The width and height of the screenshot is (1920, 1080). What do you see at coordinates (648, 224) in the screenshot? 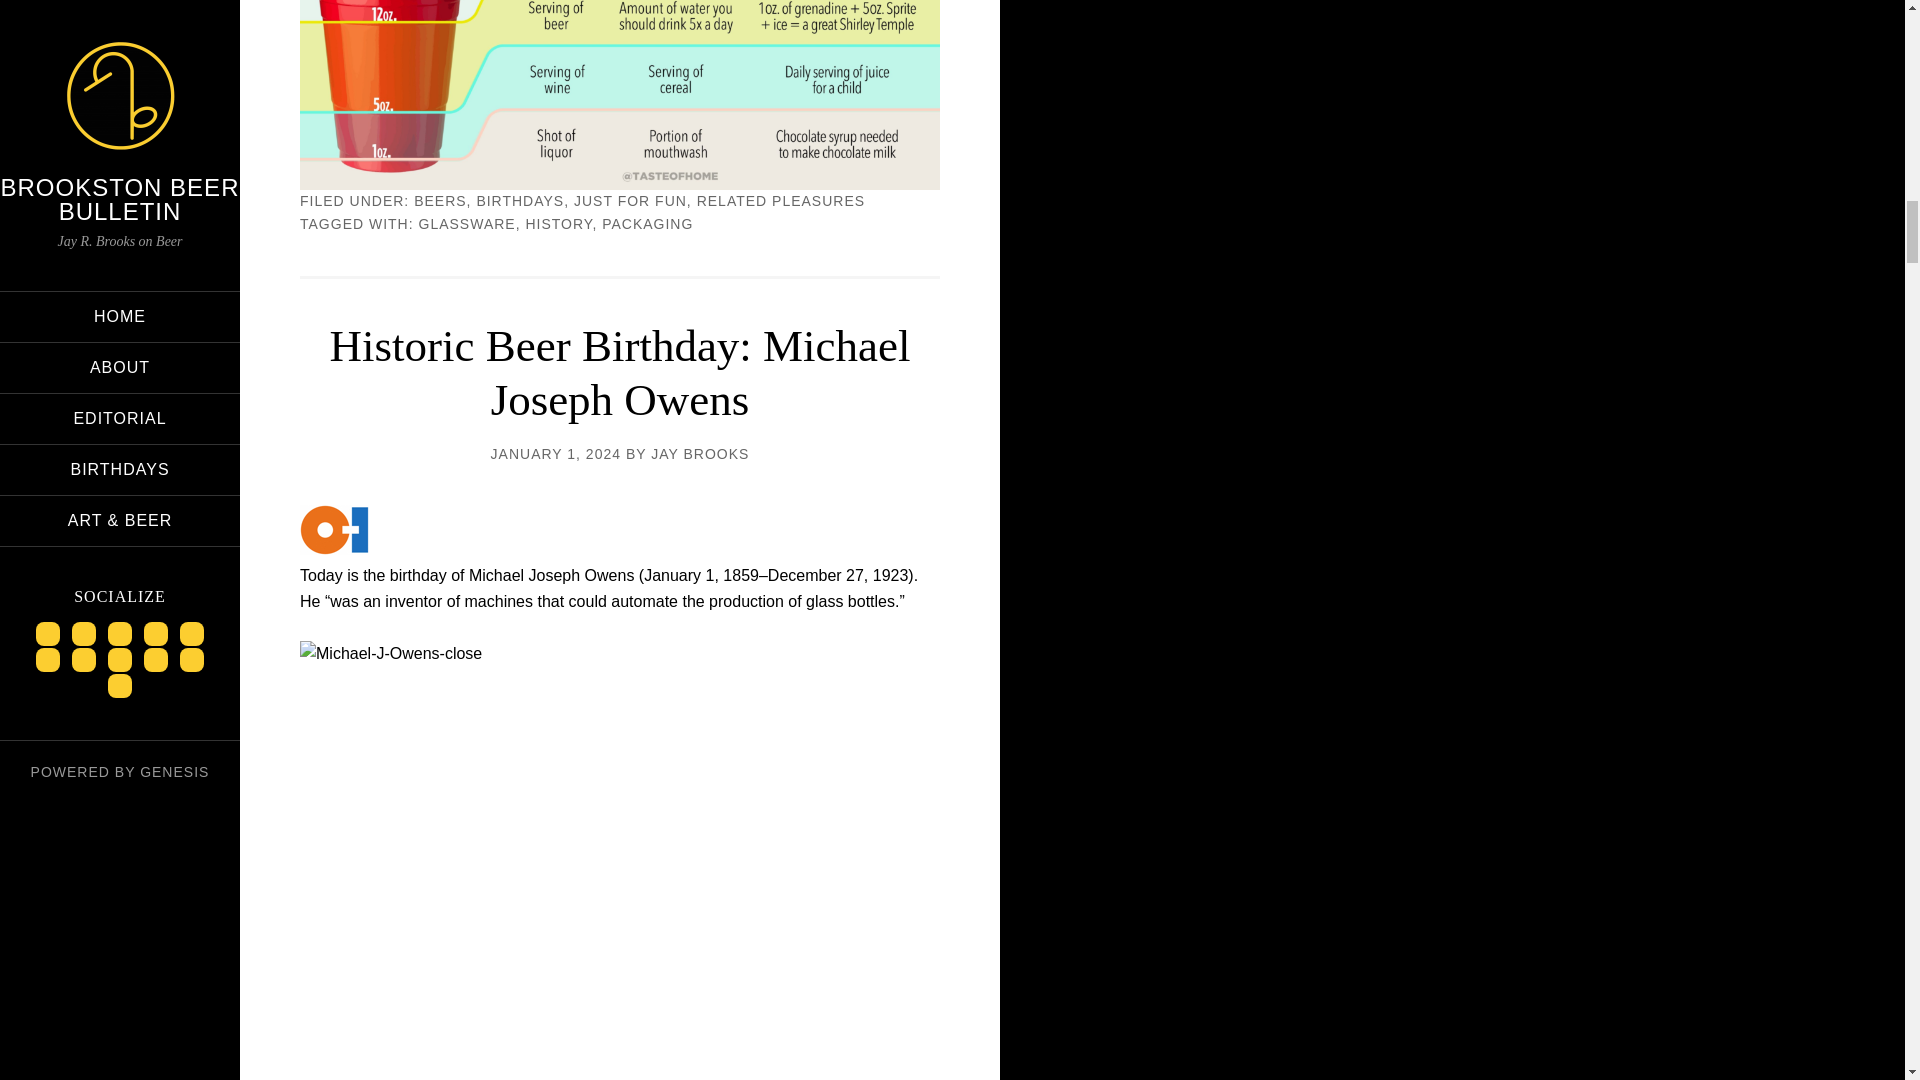
I see `PACKAGING` at bounding box center [648, 224].